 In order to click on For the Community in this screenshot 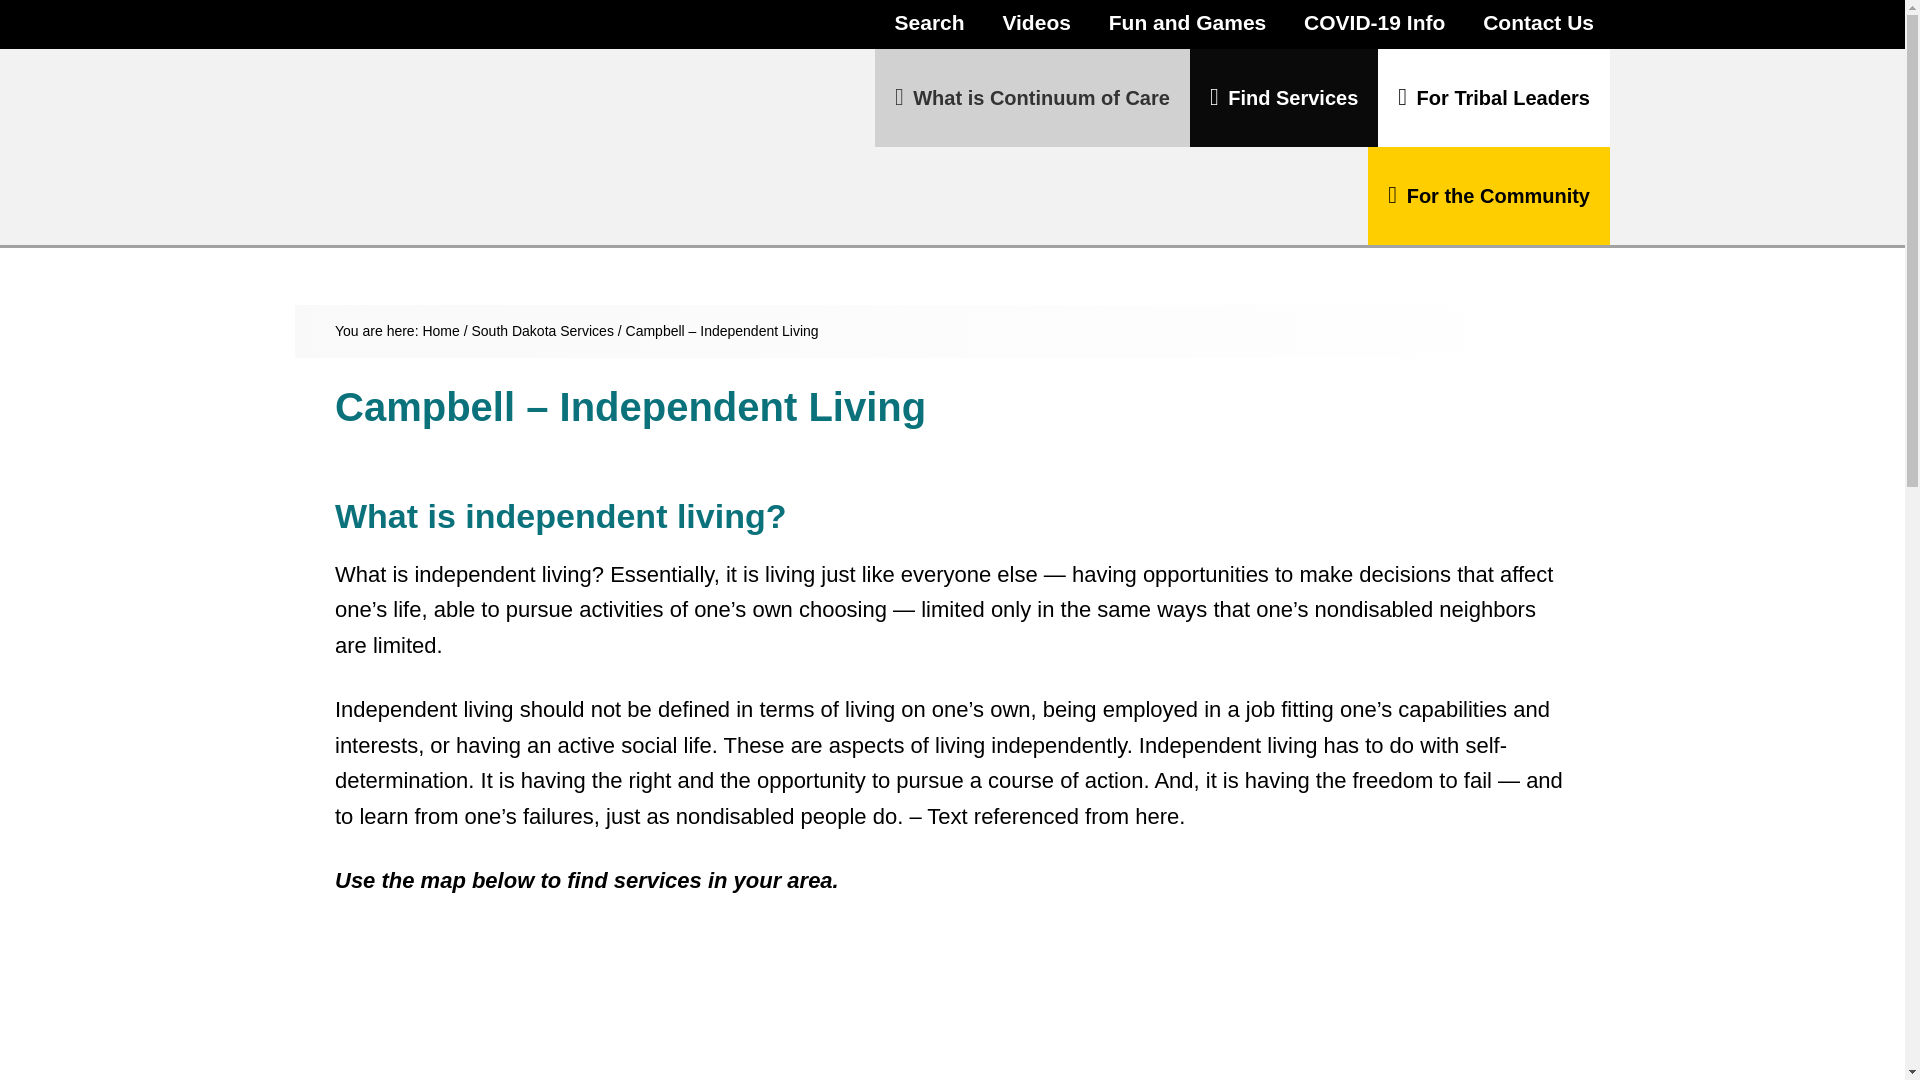, I will do `click(1488, 196)`.